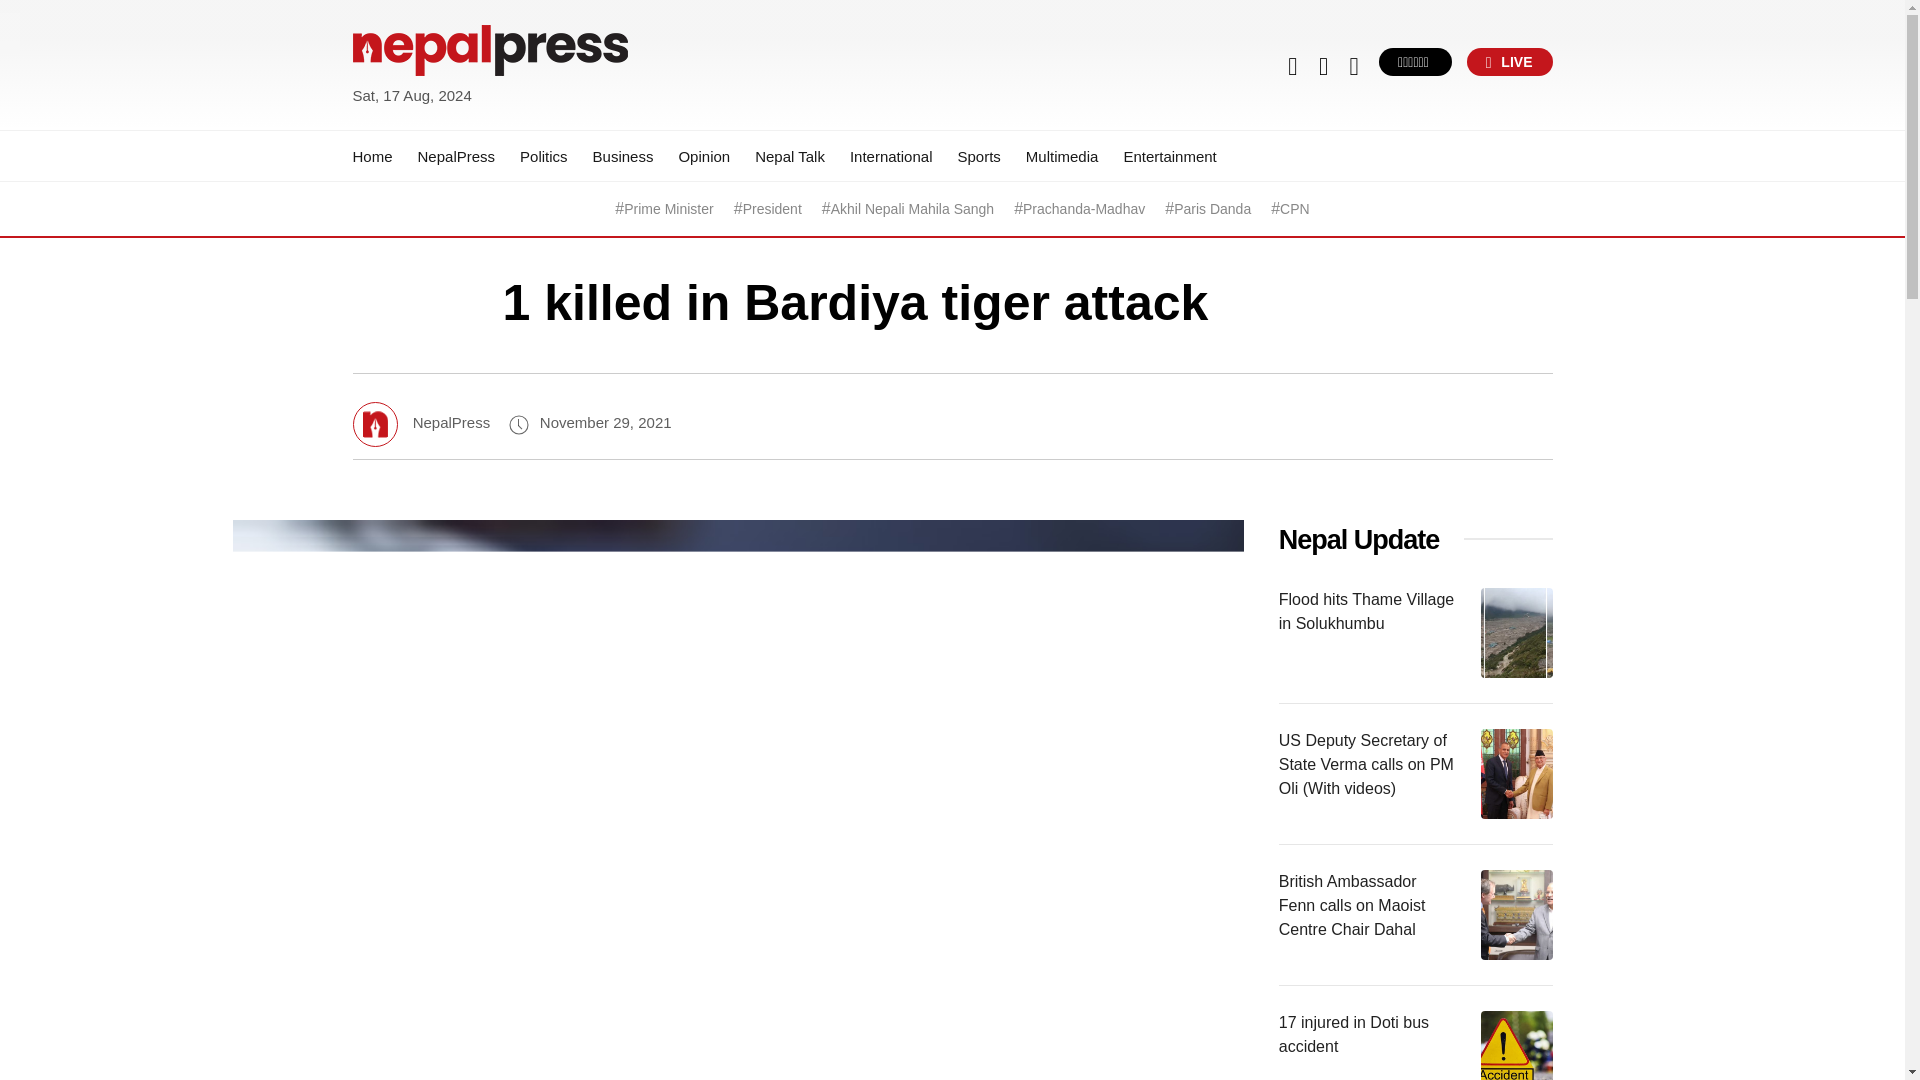 This screenshot has height=1080, width=1920. Describe the element at coordinates (544, 156) in the screenshot. I see `Politics` at that location.